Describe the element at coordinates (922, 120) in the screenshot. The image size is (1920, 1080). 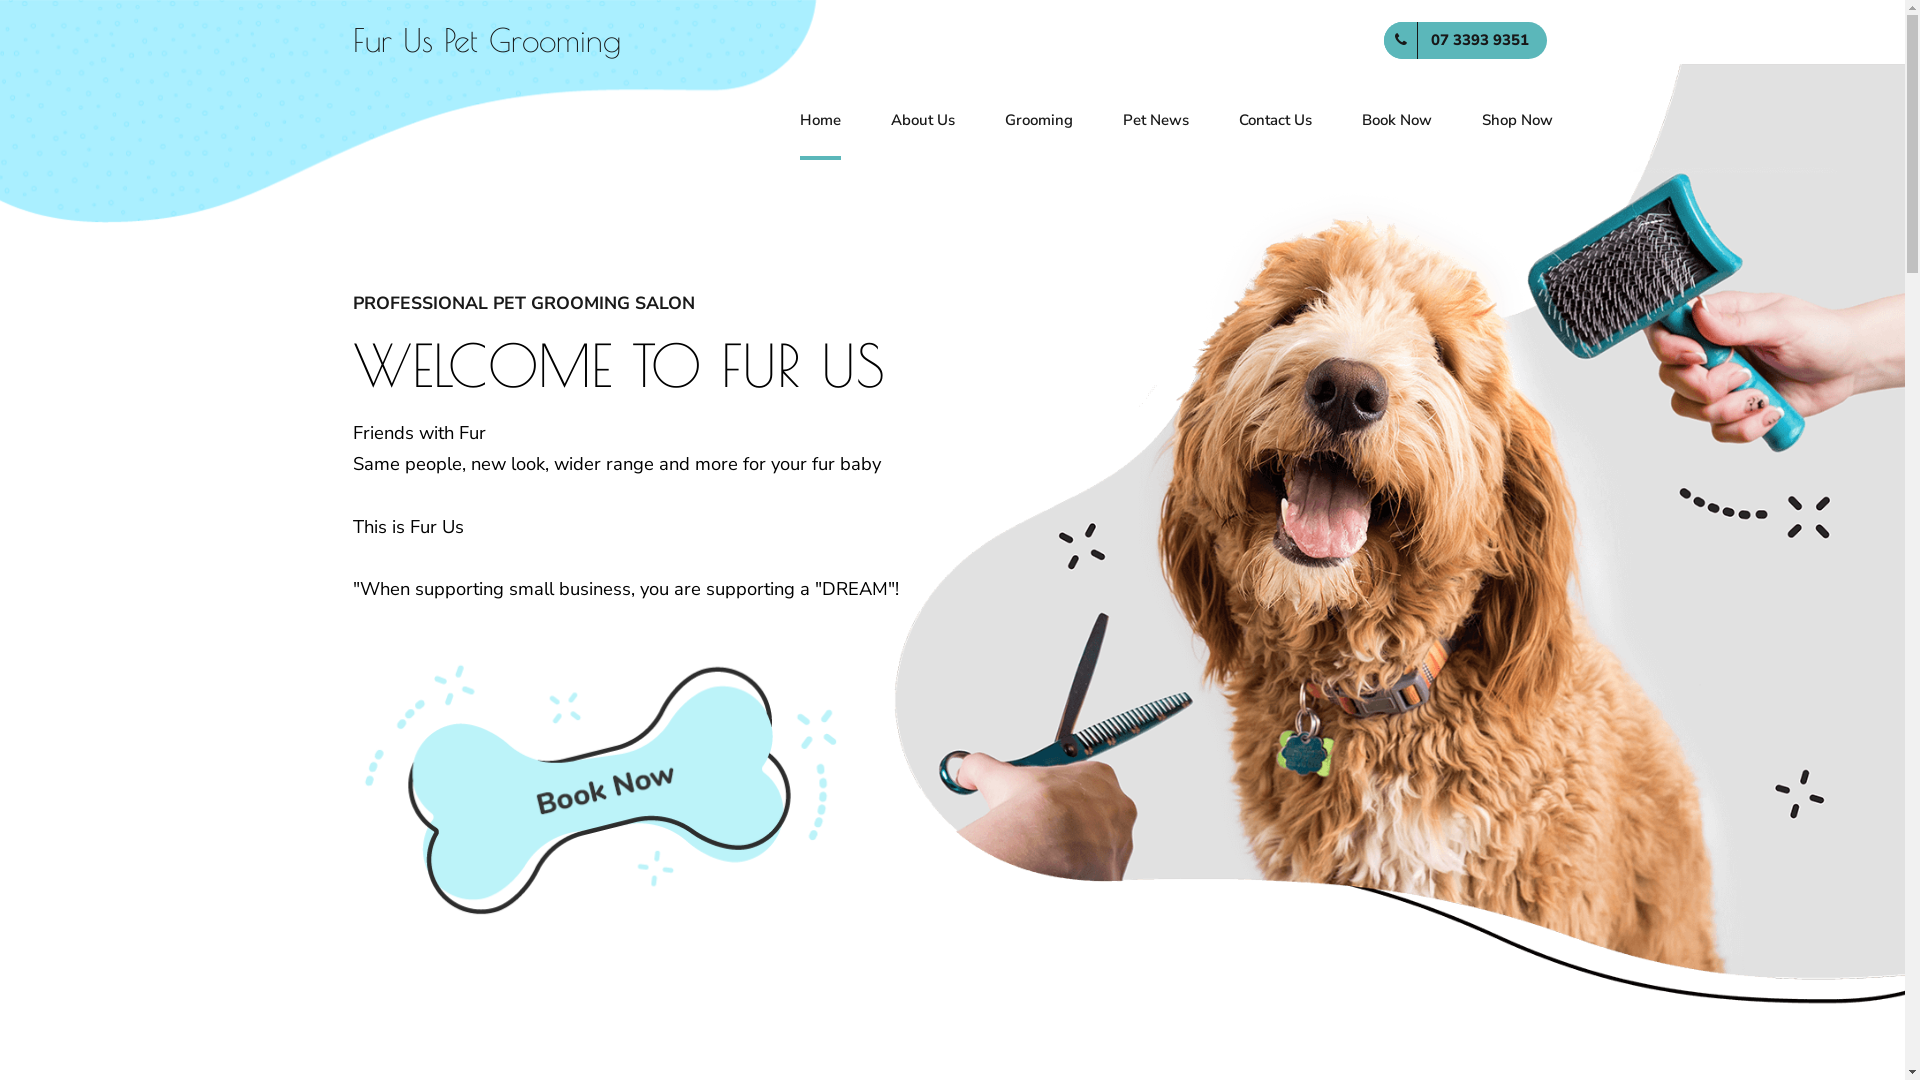
I see `About Us` at that location.